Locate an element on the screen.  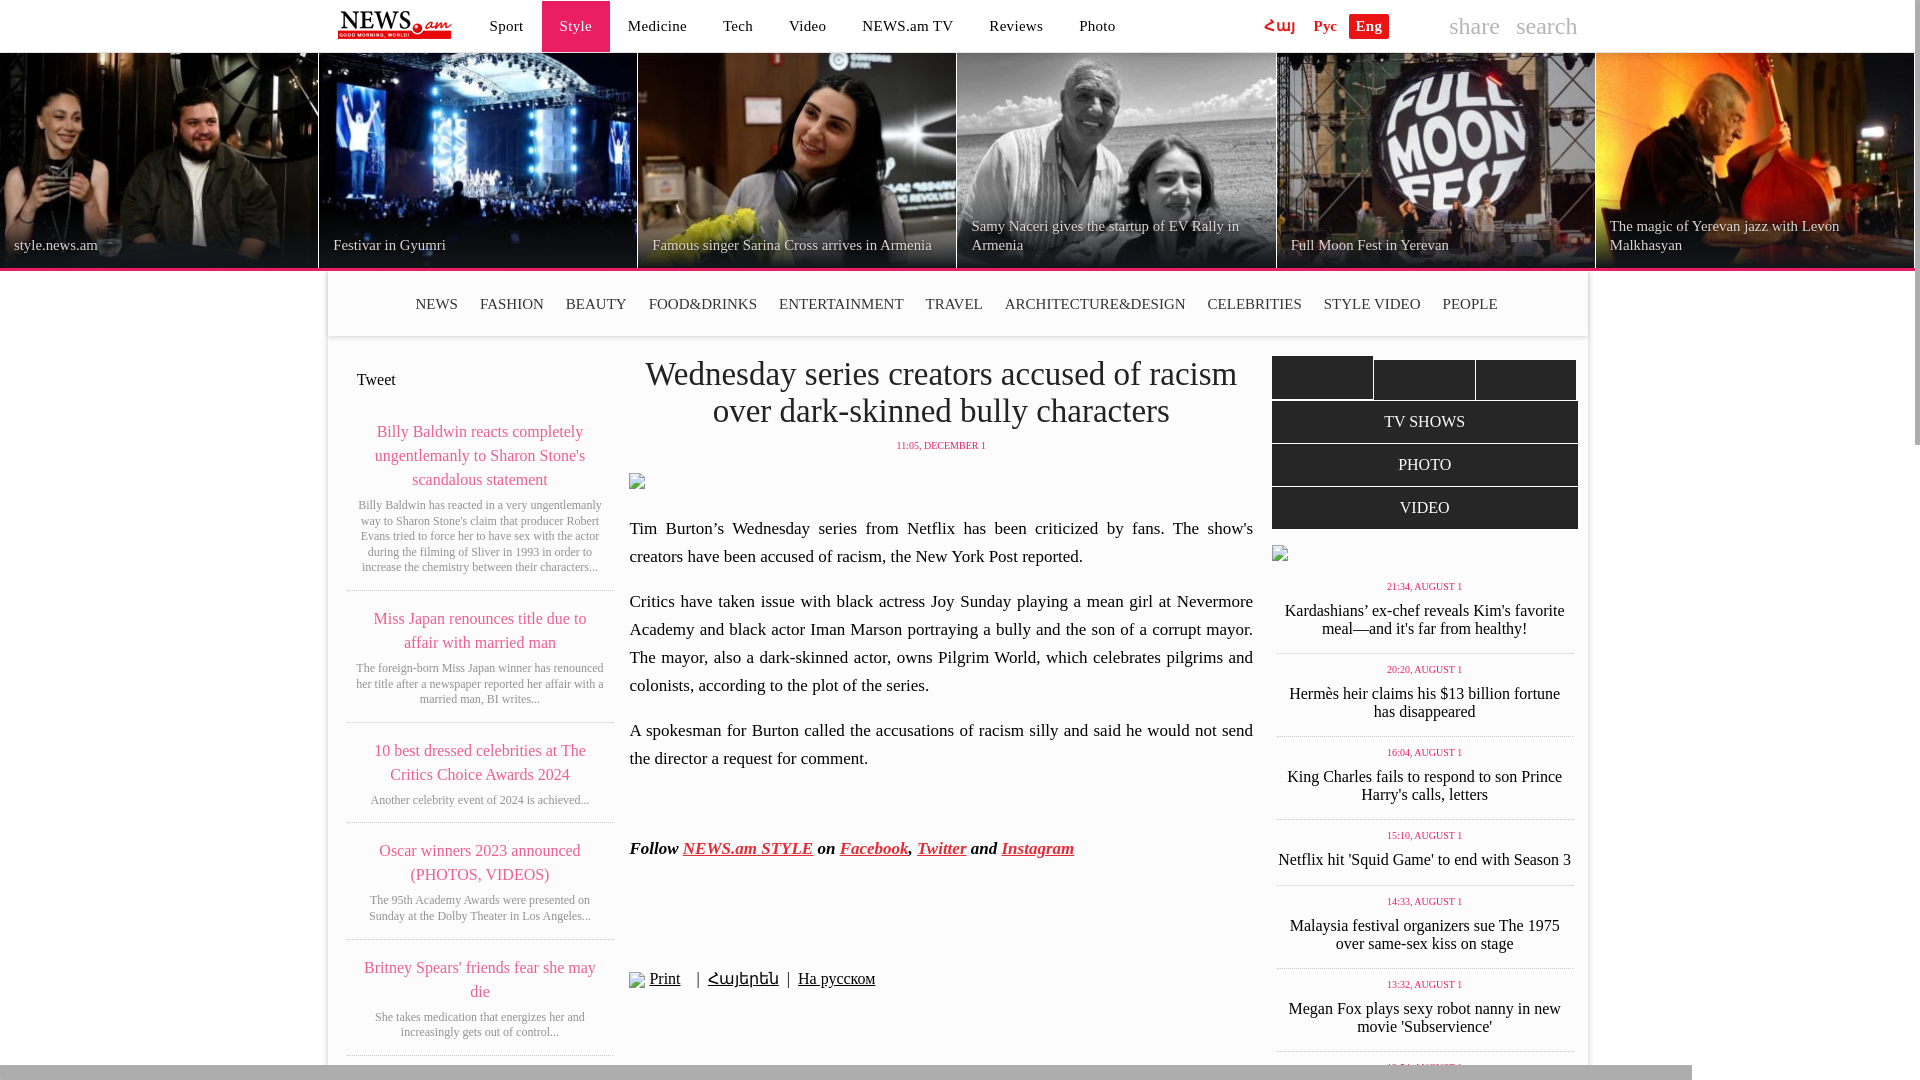
Samy Naceri gives the startup of EV Rally in Armenia is located at coordinates (1115, 160).